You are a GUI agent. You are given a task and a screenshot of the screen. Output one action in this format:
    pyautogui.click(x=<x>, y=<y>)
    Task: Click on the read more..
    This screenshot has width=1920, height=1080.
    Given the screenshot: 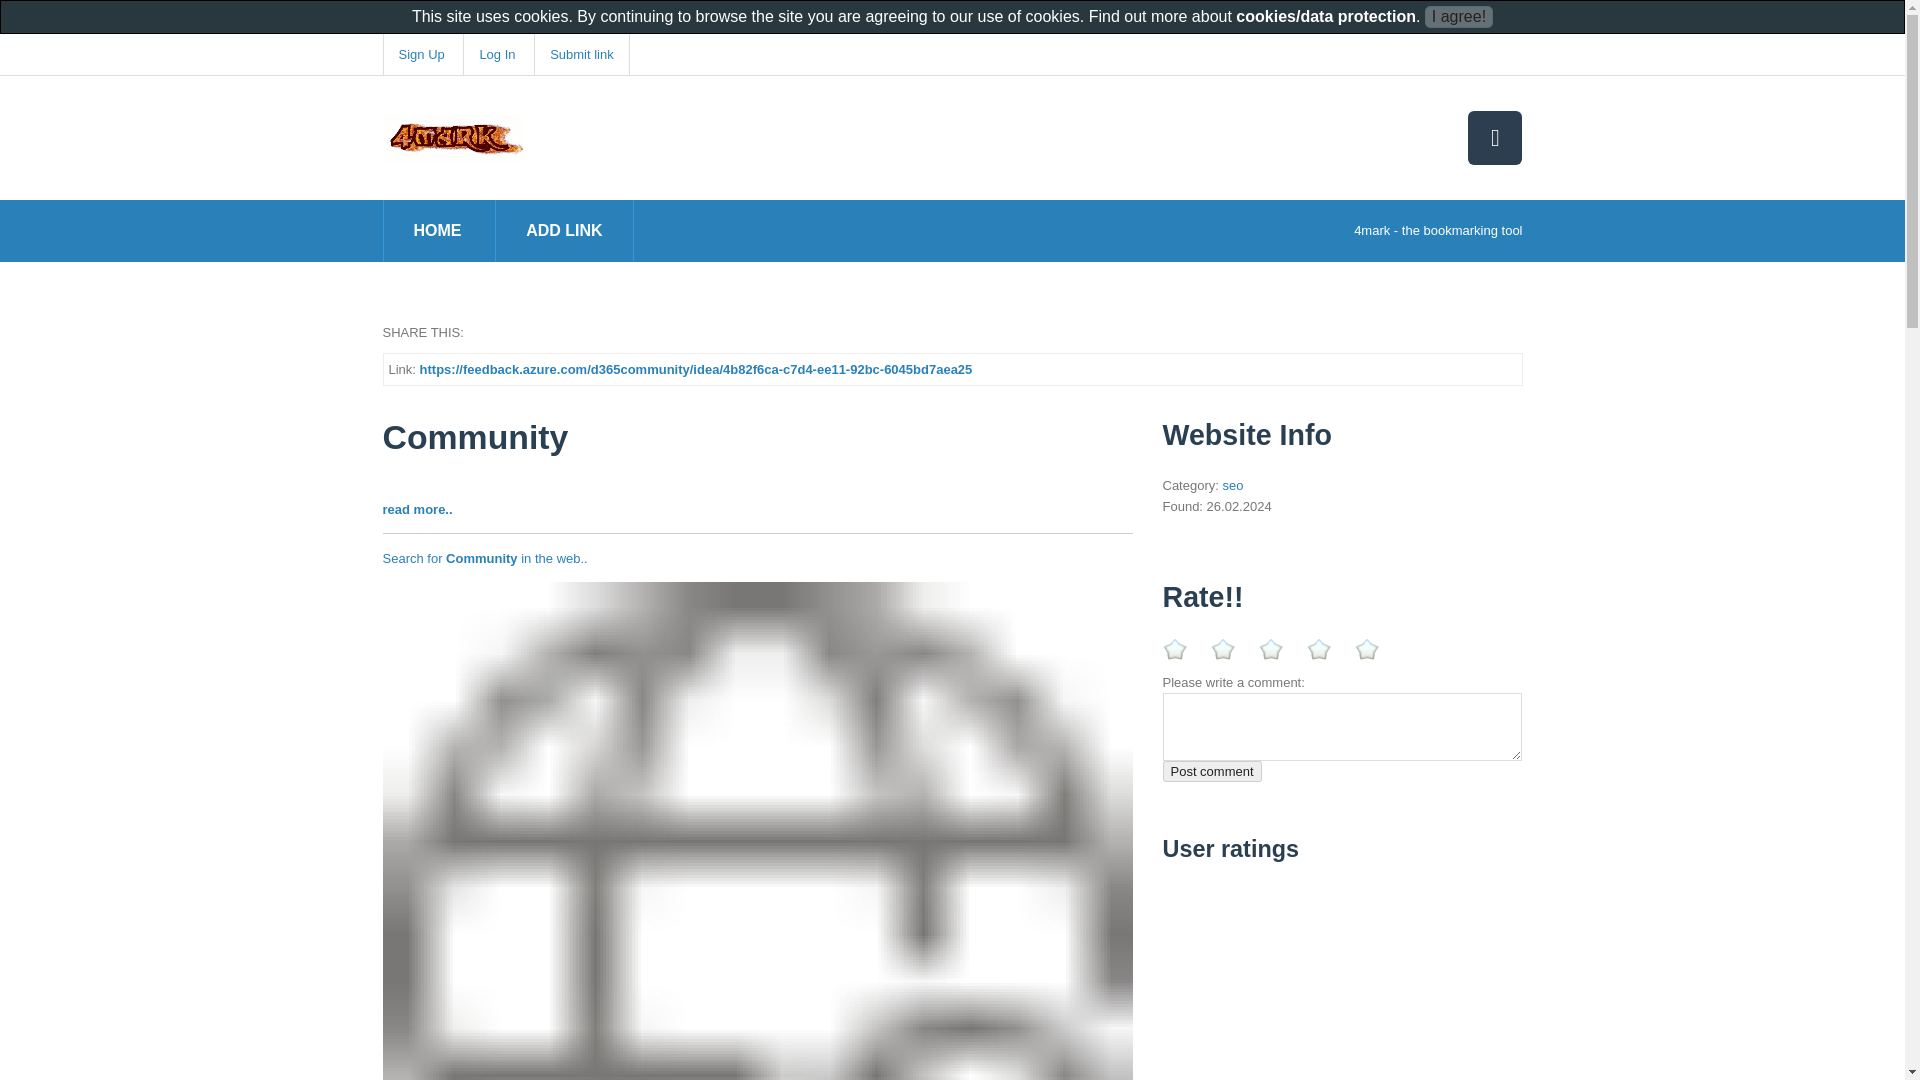 What is the action you would take?
    pyautogui.click(x=416, y=510)
    